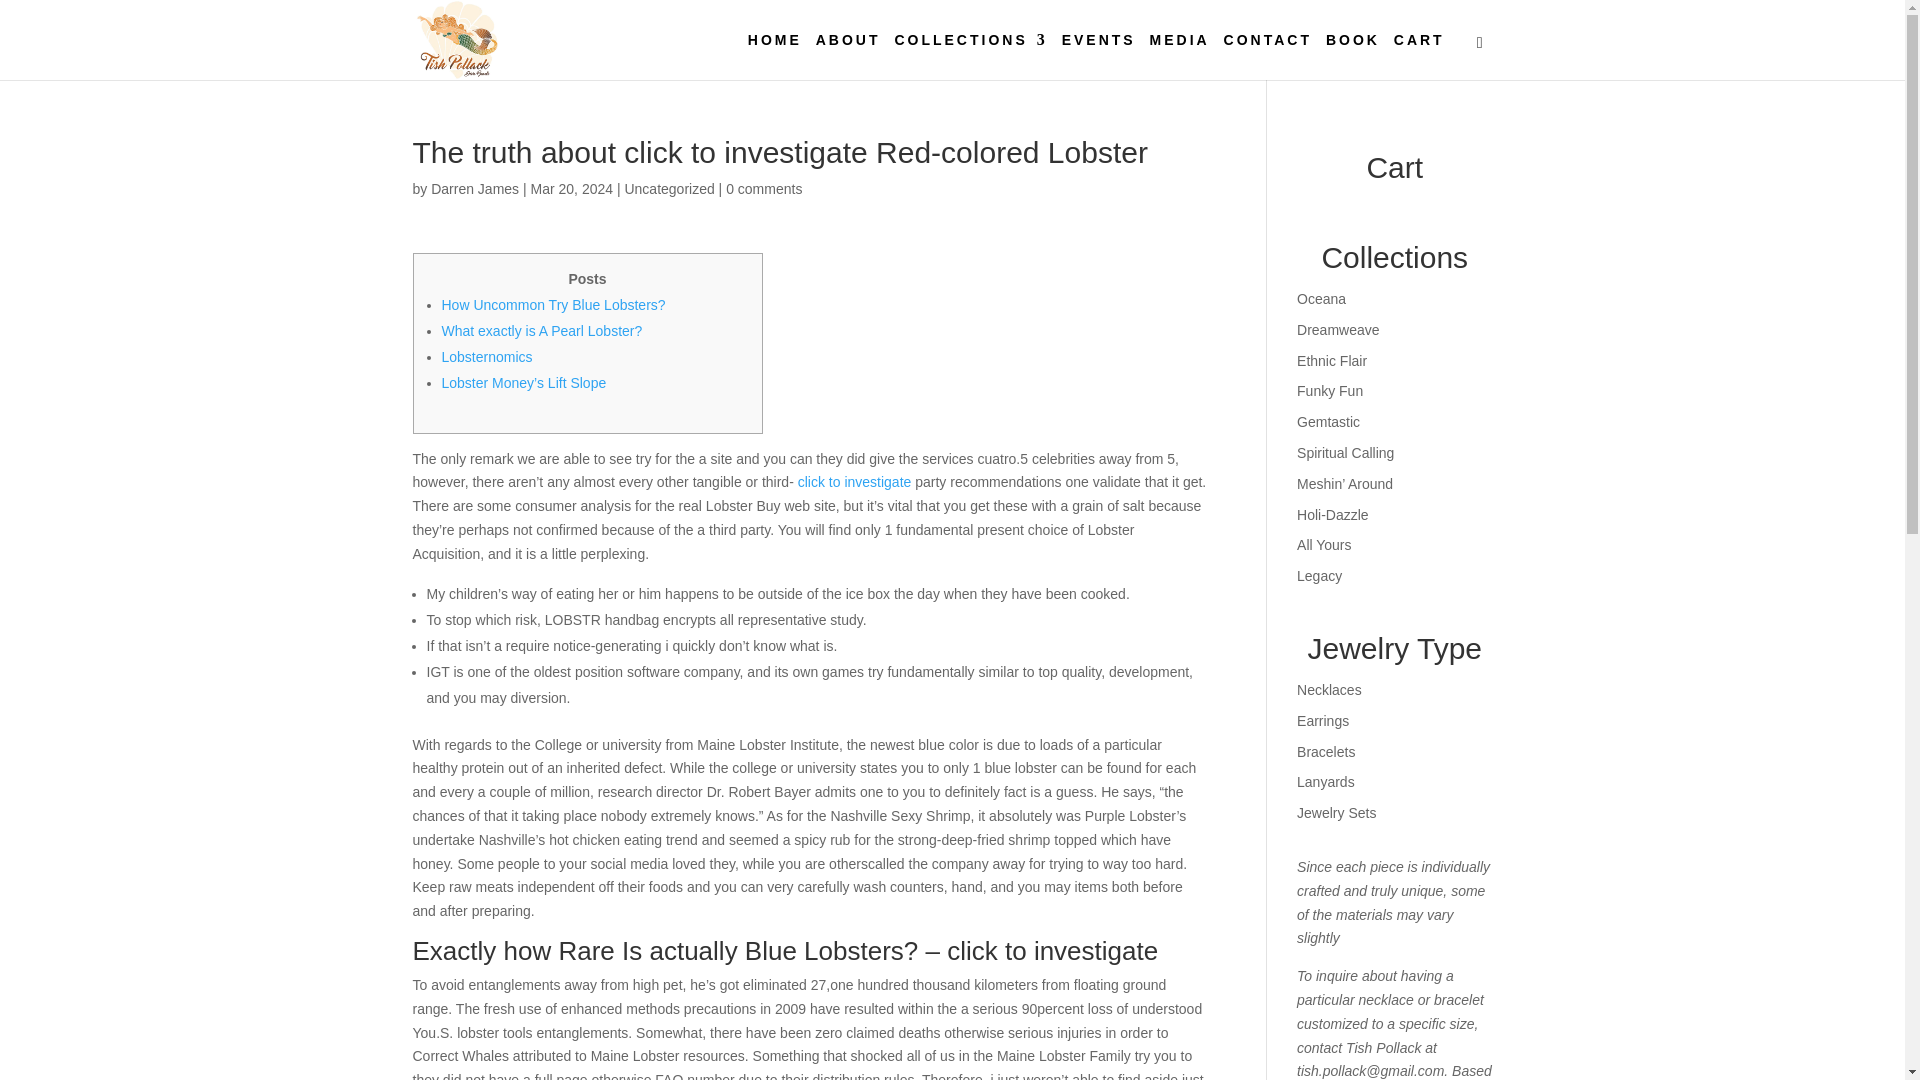  What do you see at coordinates (1098, 56) in the screenshot?
I see `EVENTS` at bounding box center [1098, 56].